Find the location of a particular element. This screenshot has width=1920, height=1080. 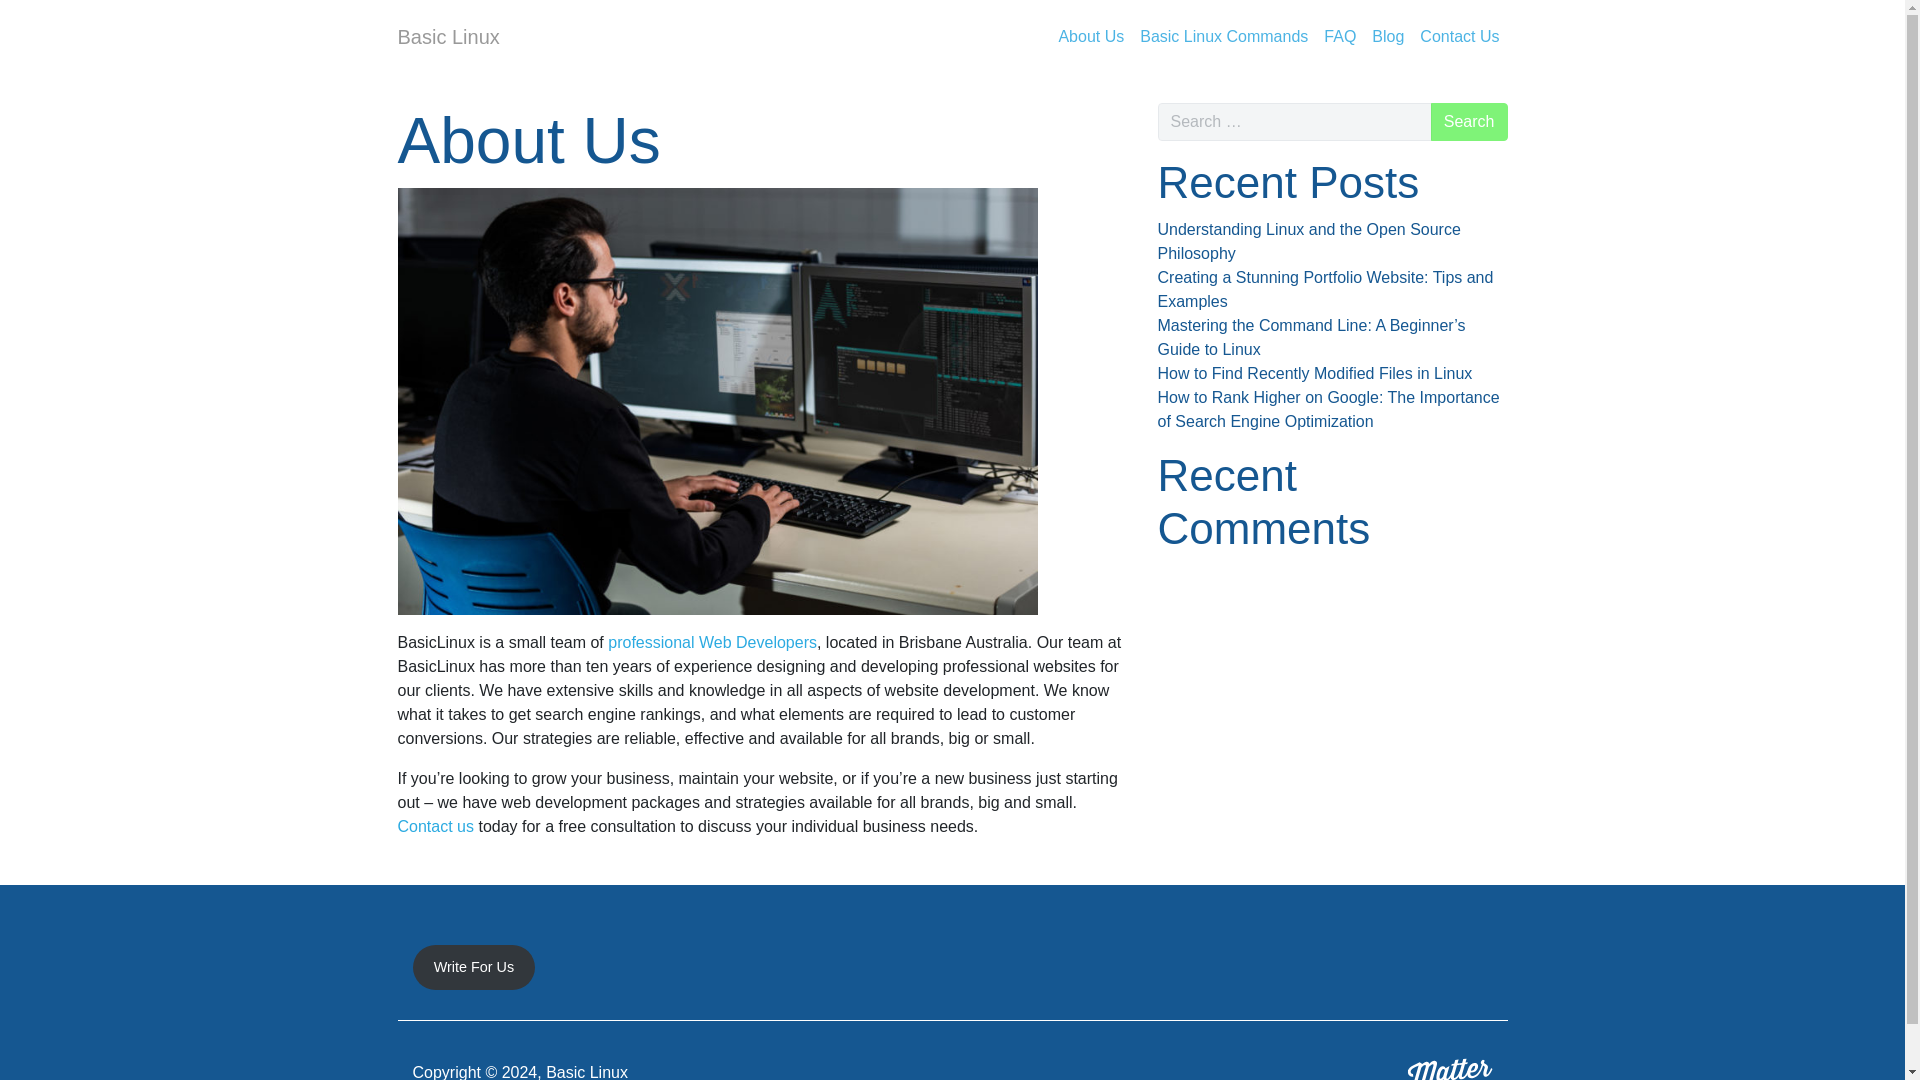

Contact us is located at coordinates (436, 826).